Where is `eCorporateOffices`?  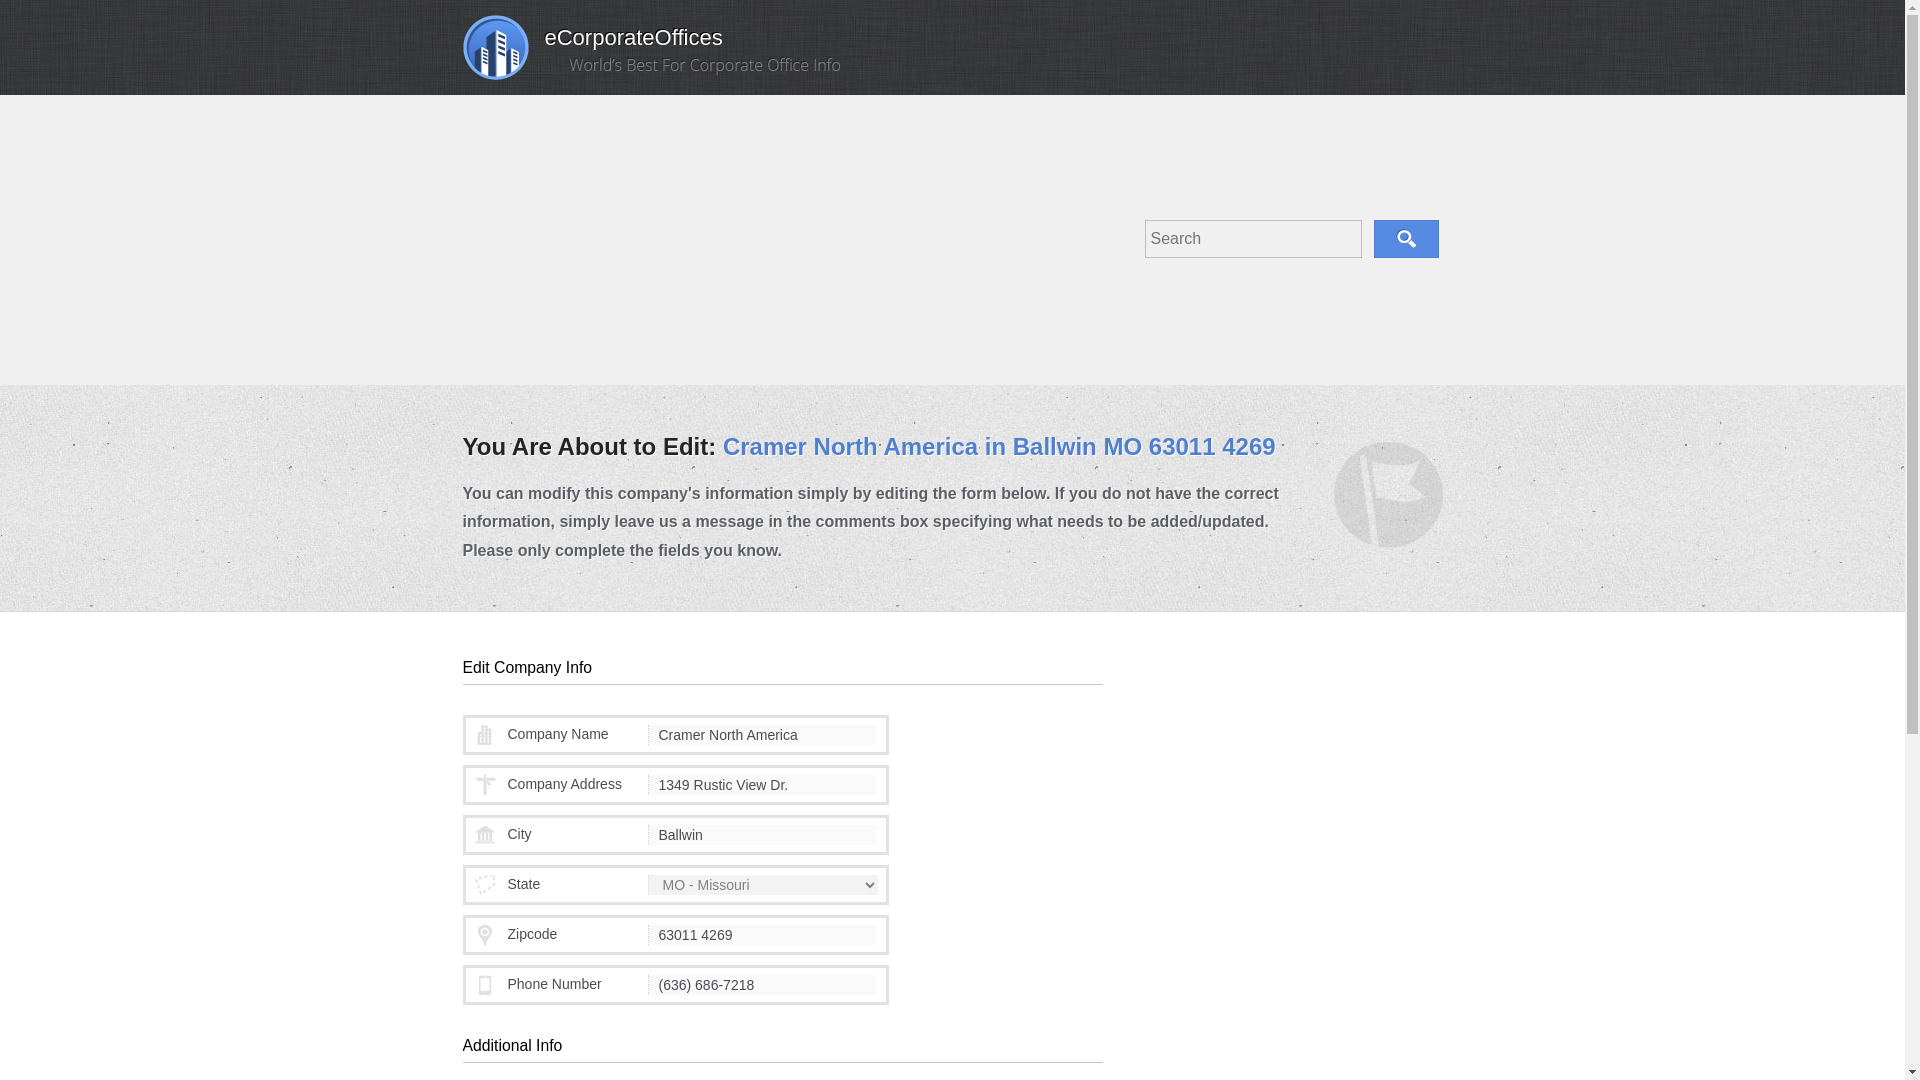
eCorporateOffices is located at coordinates (592, 44).